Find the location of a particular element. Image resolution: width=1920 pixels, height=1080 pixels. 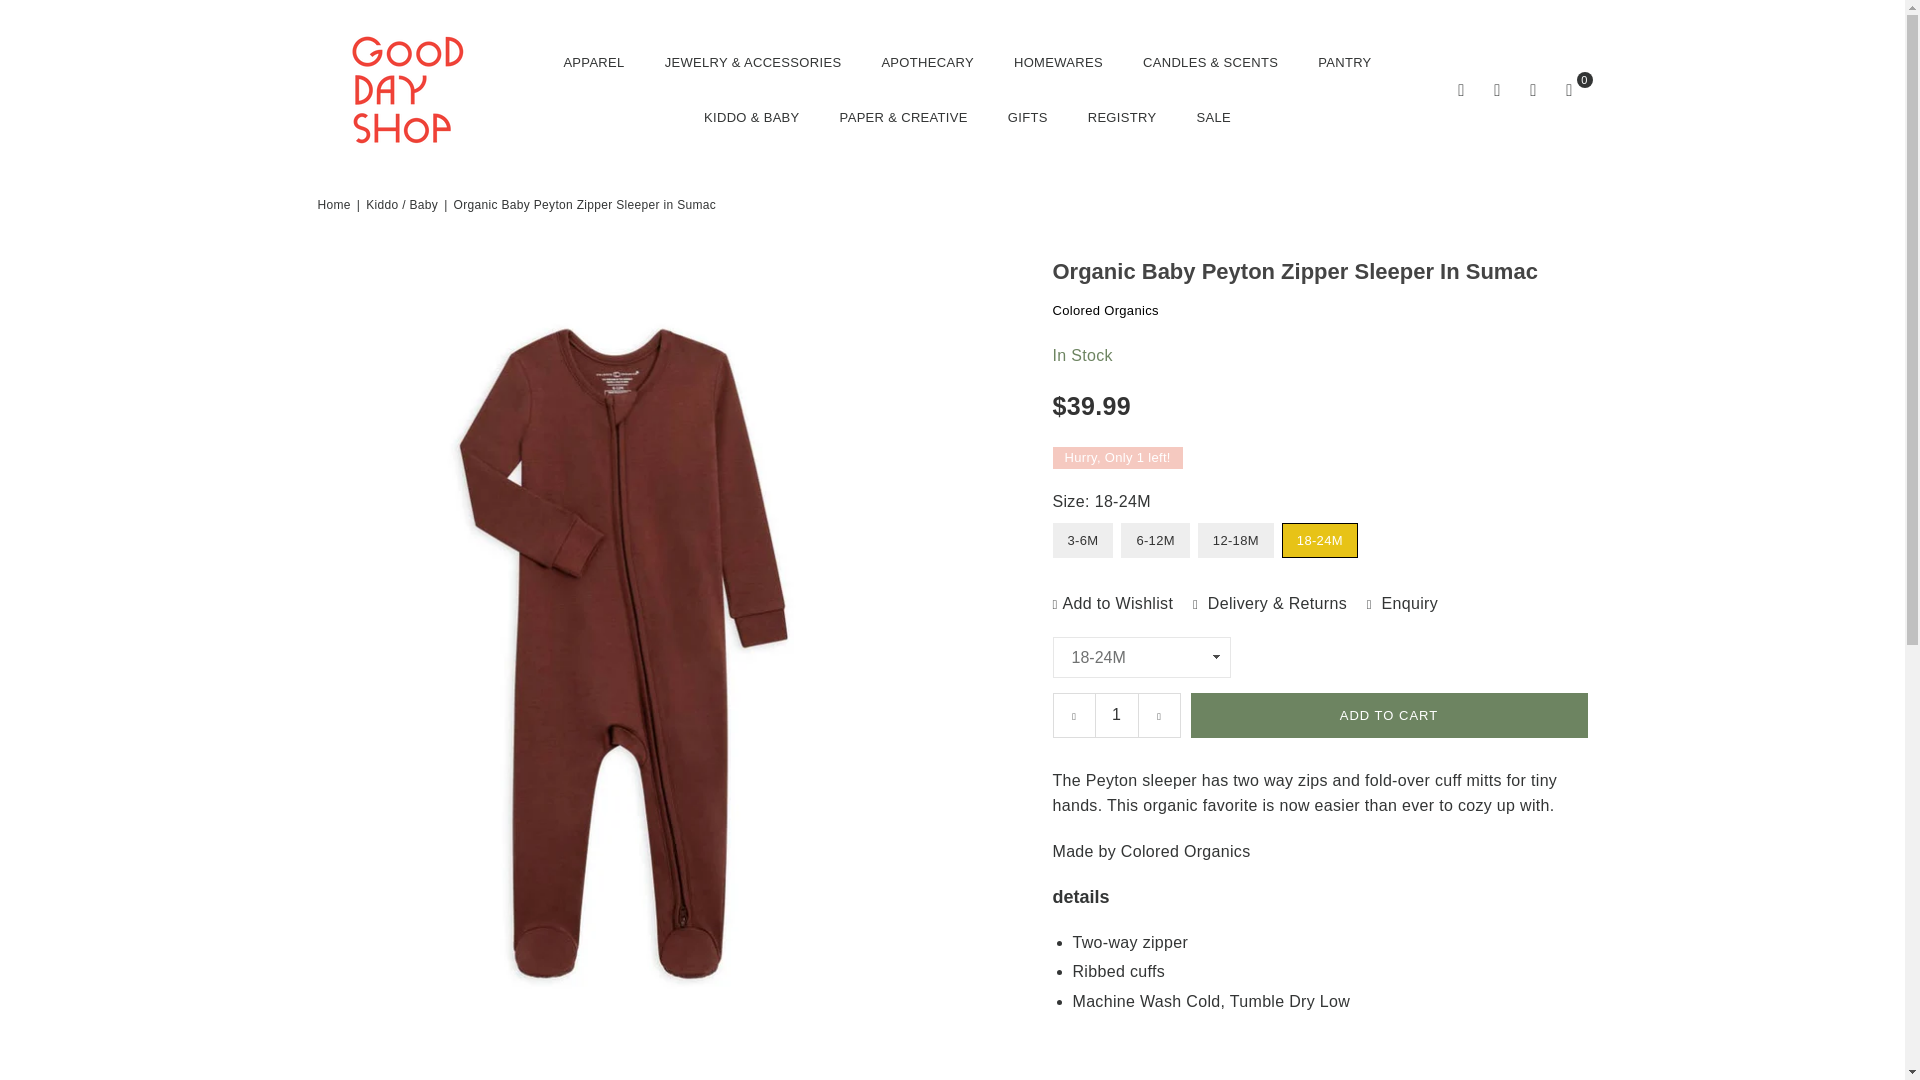

REGISTRY is located at coordinates (1122, 116).